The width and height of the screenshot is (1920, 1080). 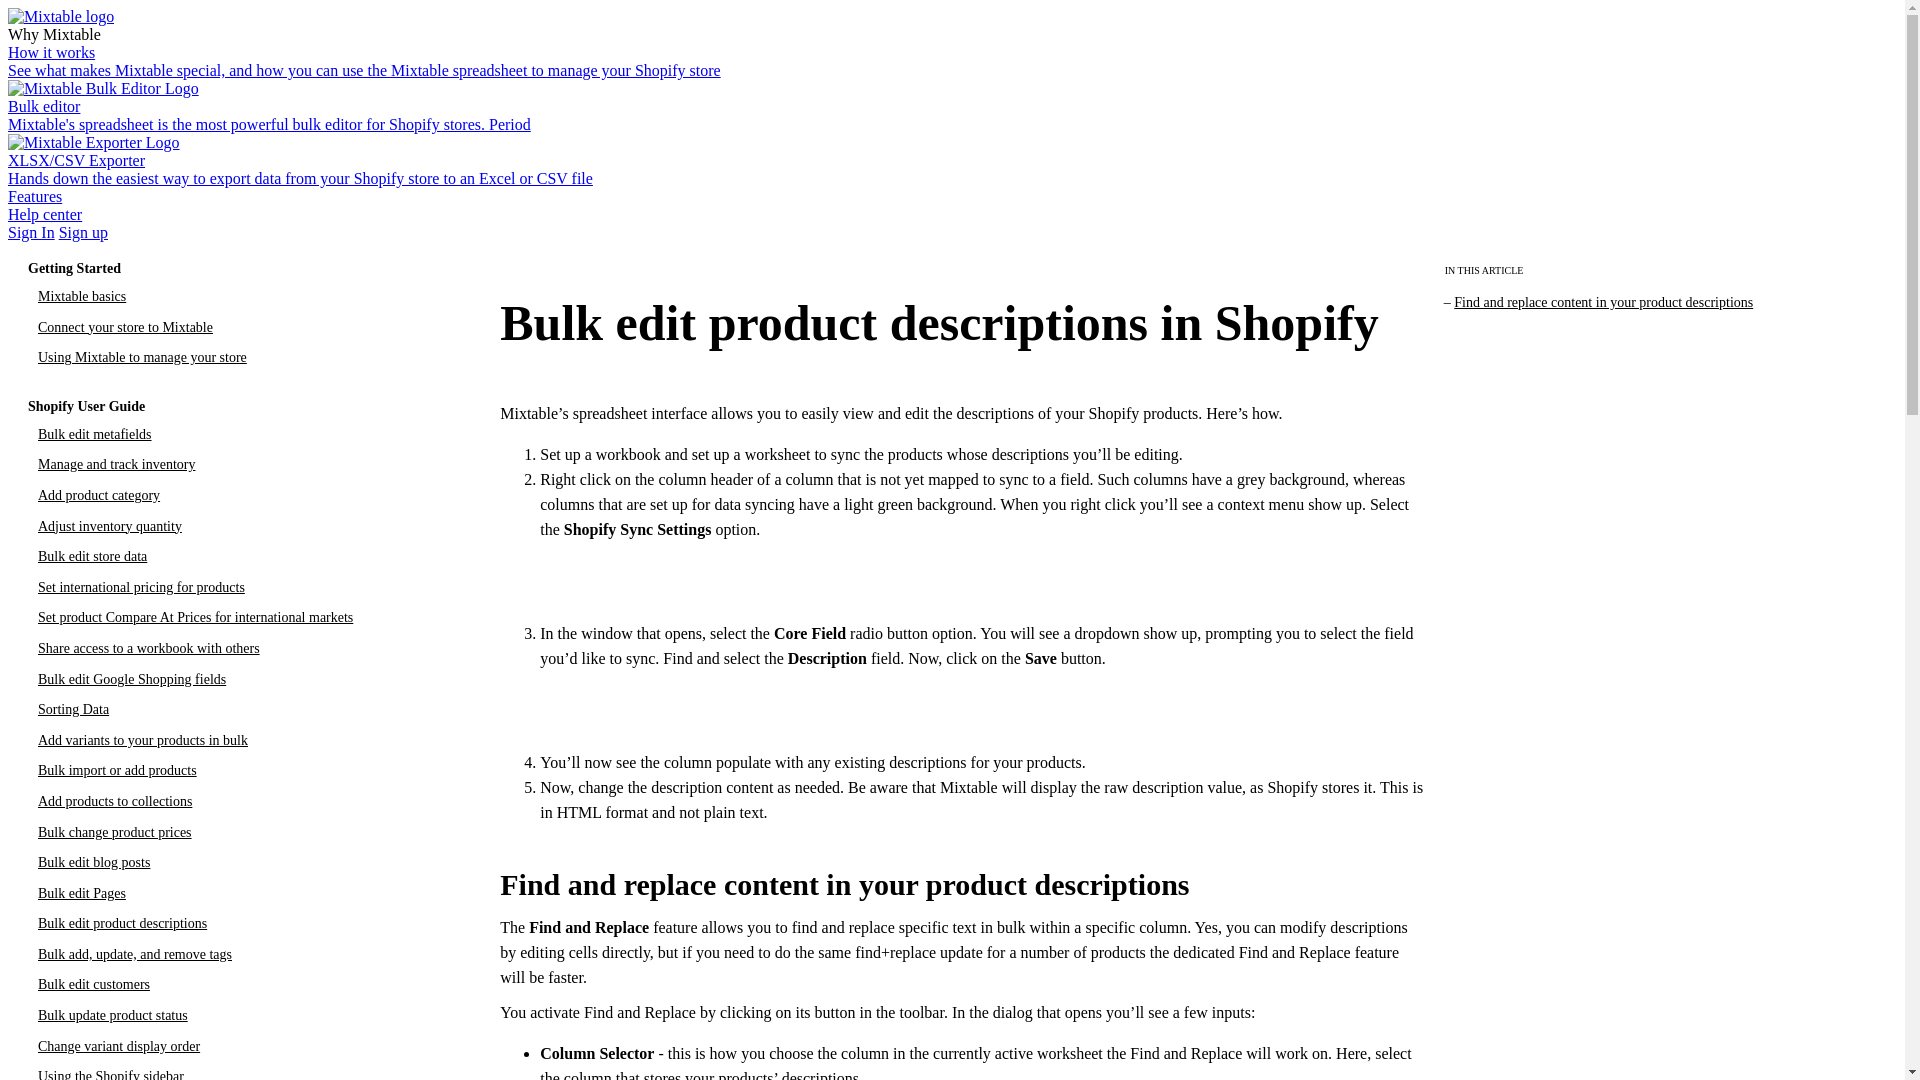 I want to click on Bulk change product prices, so click(x=115, y=832).